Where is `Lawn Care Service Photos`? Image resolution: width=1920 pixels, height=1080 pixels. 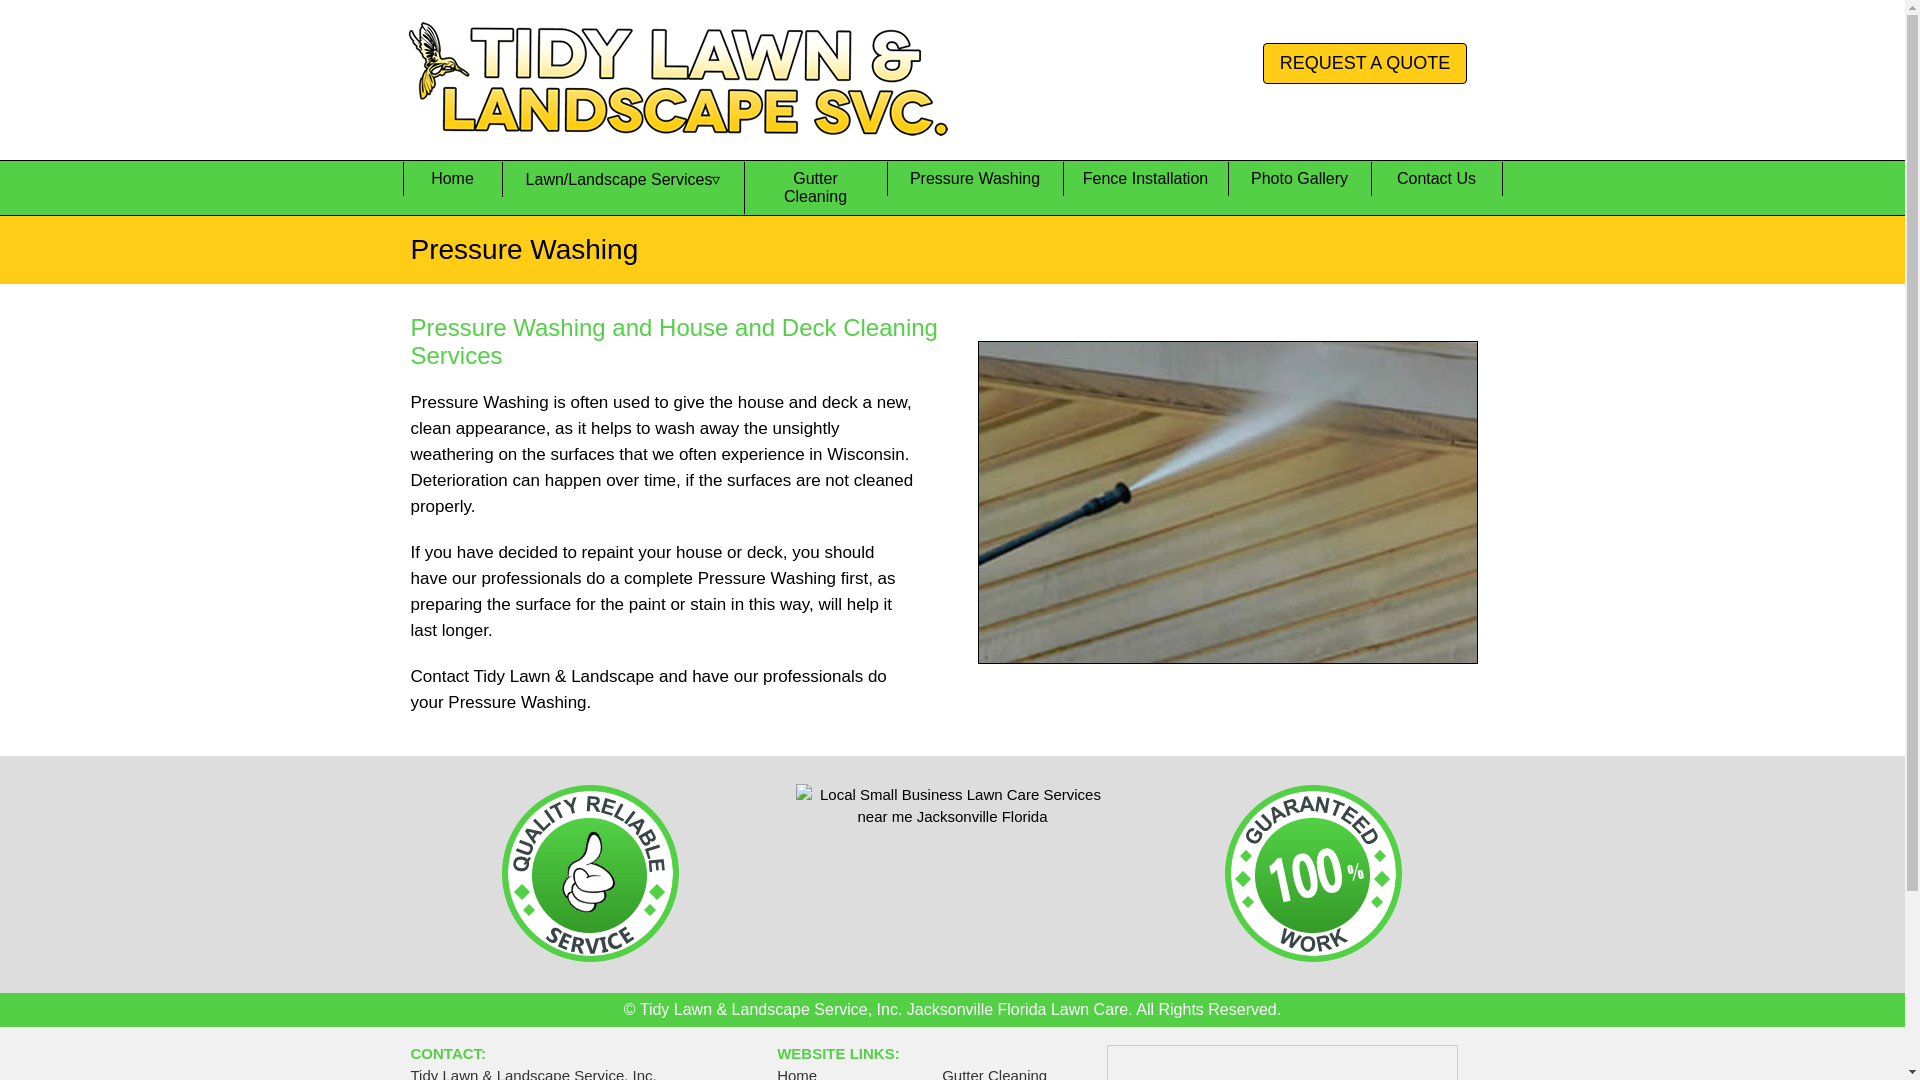 Lawn Care Service Photos is located at coordinates (1299, 178).